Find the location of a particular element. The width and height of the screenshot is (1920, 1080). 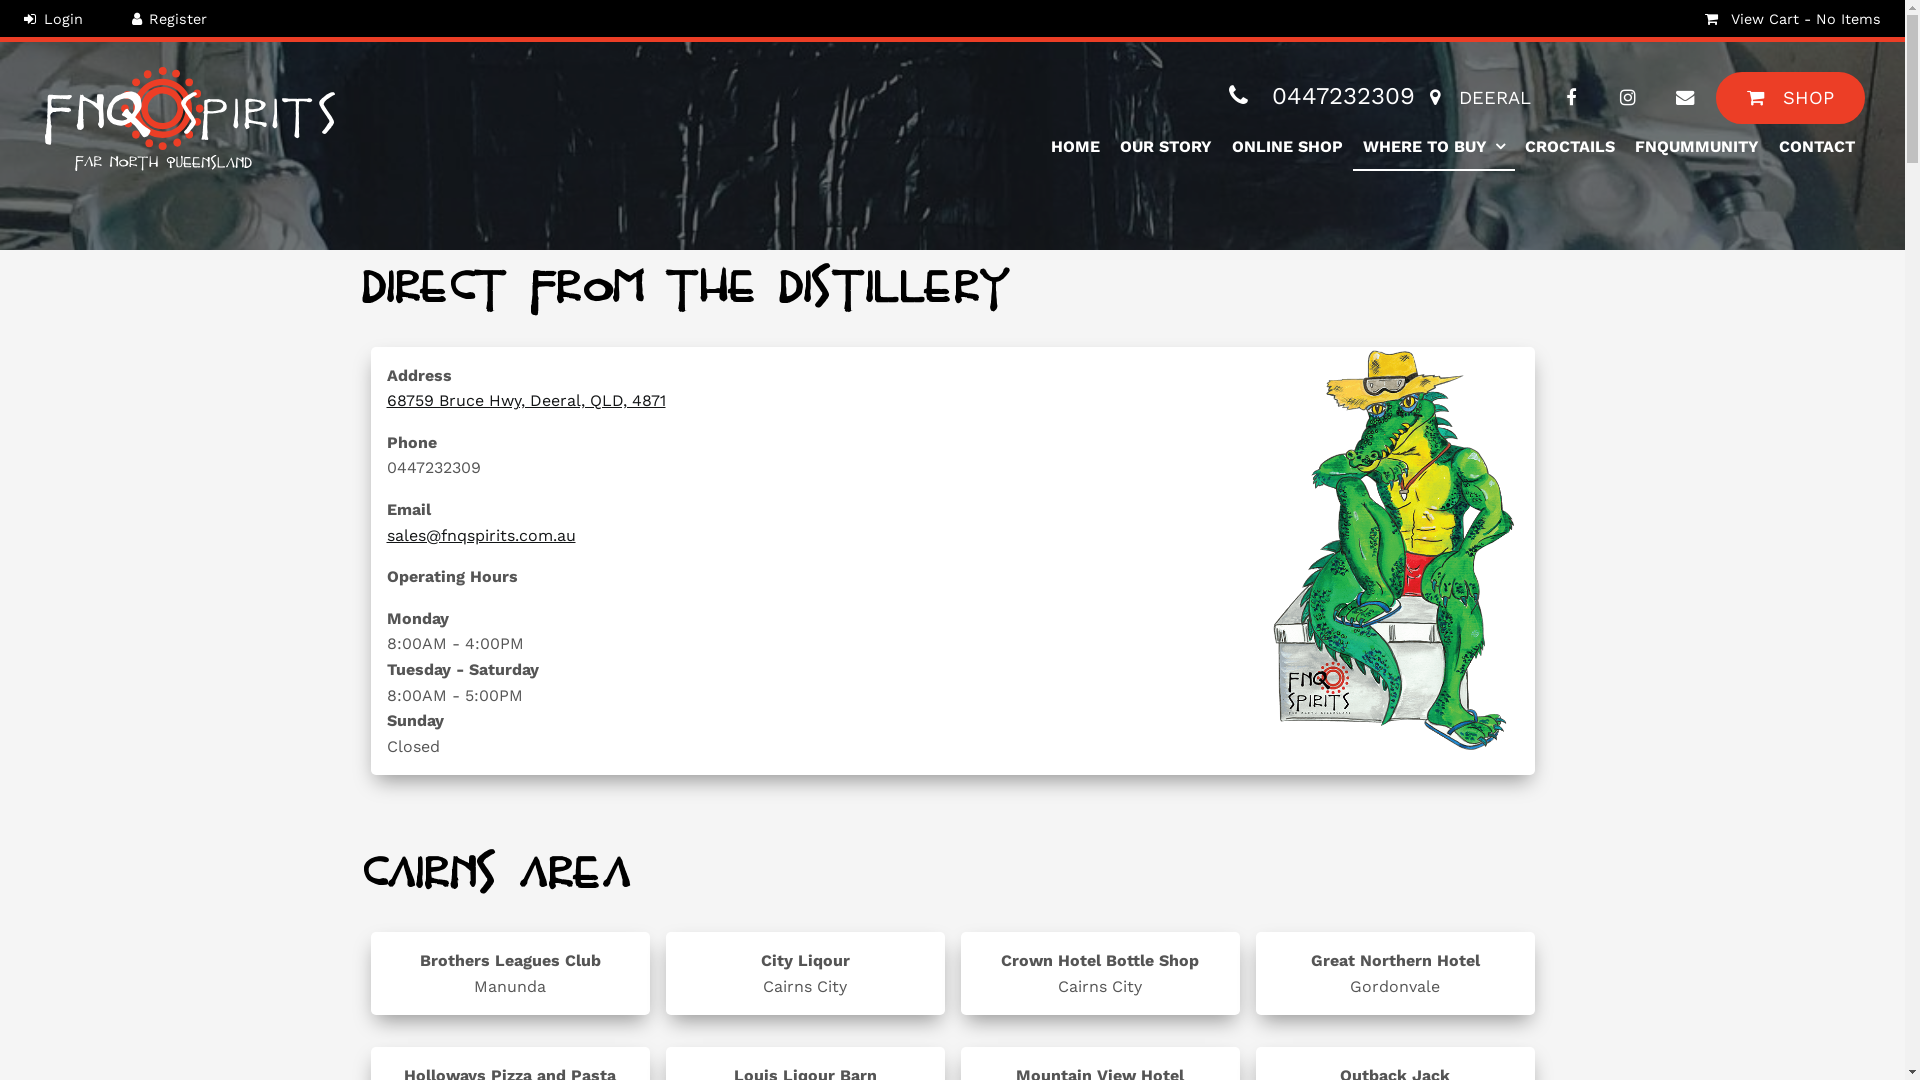

OUR STORY is located at coordinates (1166, 148).